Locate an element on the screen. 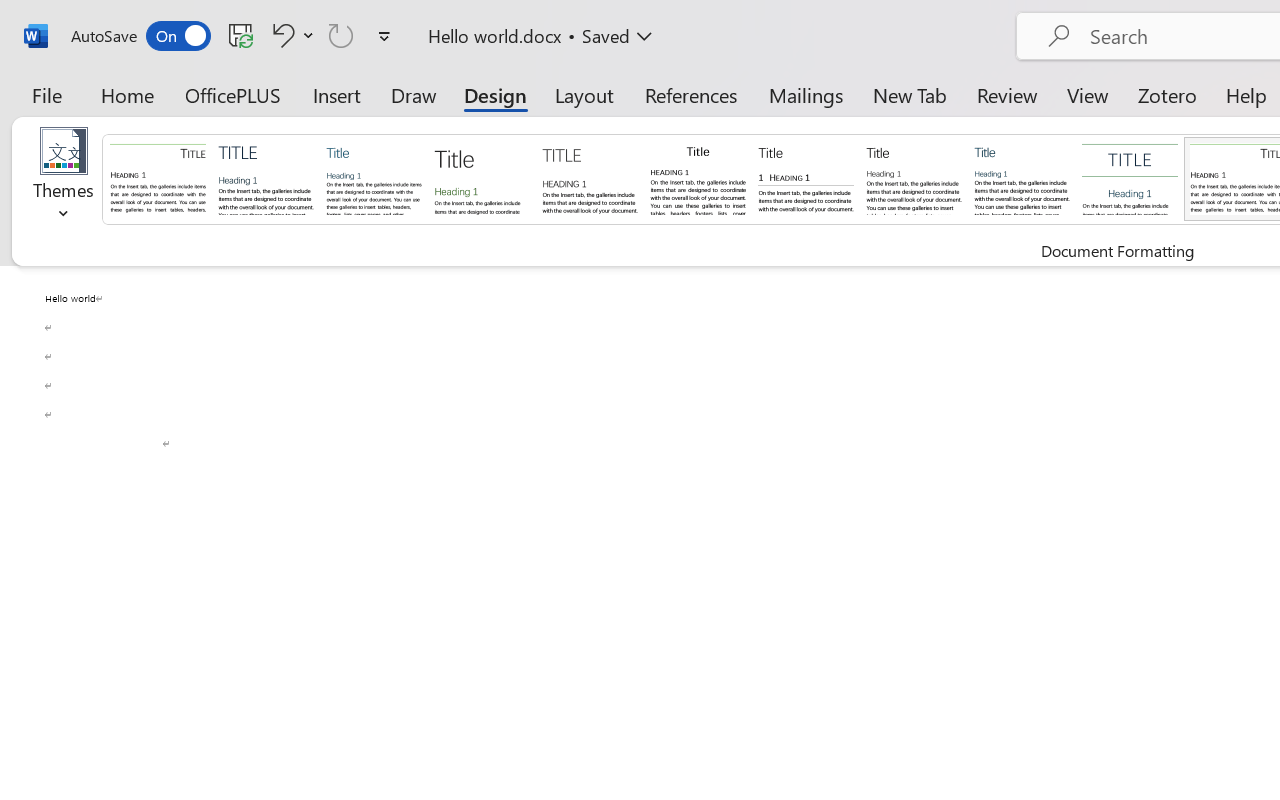  Casual is located at coordinates (1022, 178).